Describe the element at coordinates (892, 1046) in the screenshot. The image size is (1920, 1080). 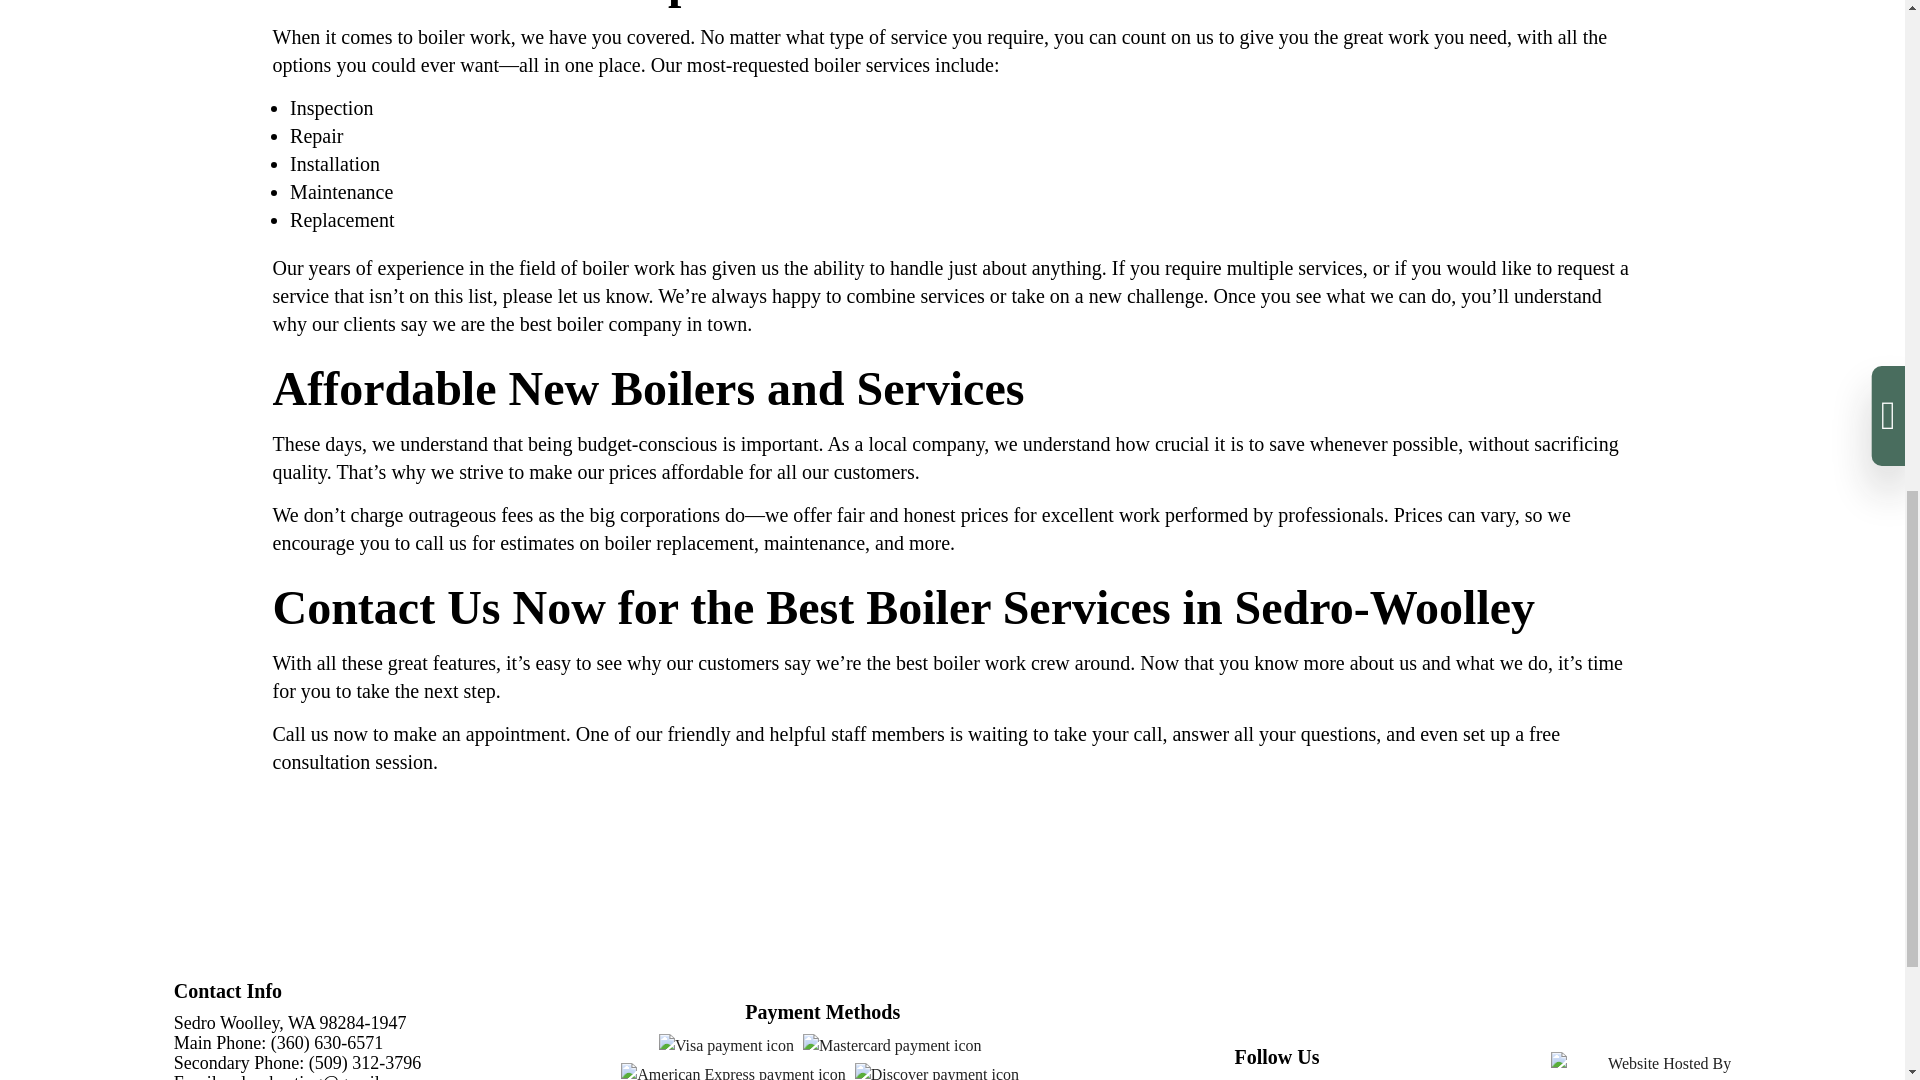
I see `Mastercard` at that location.